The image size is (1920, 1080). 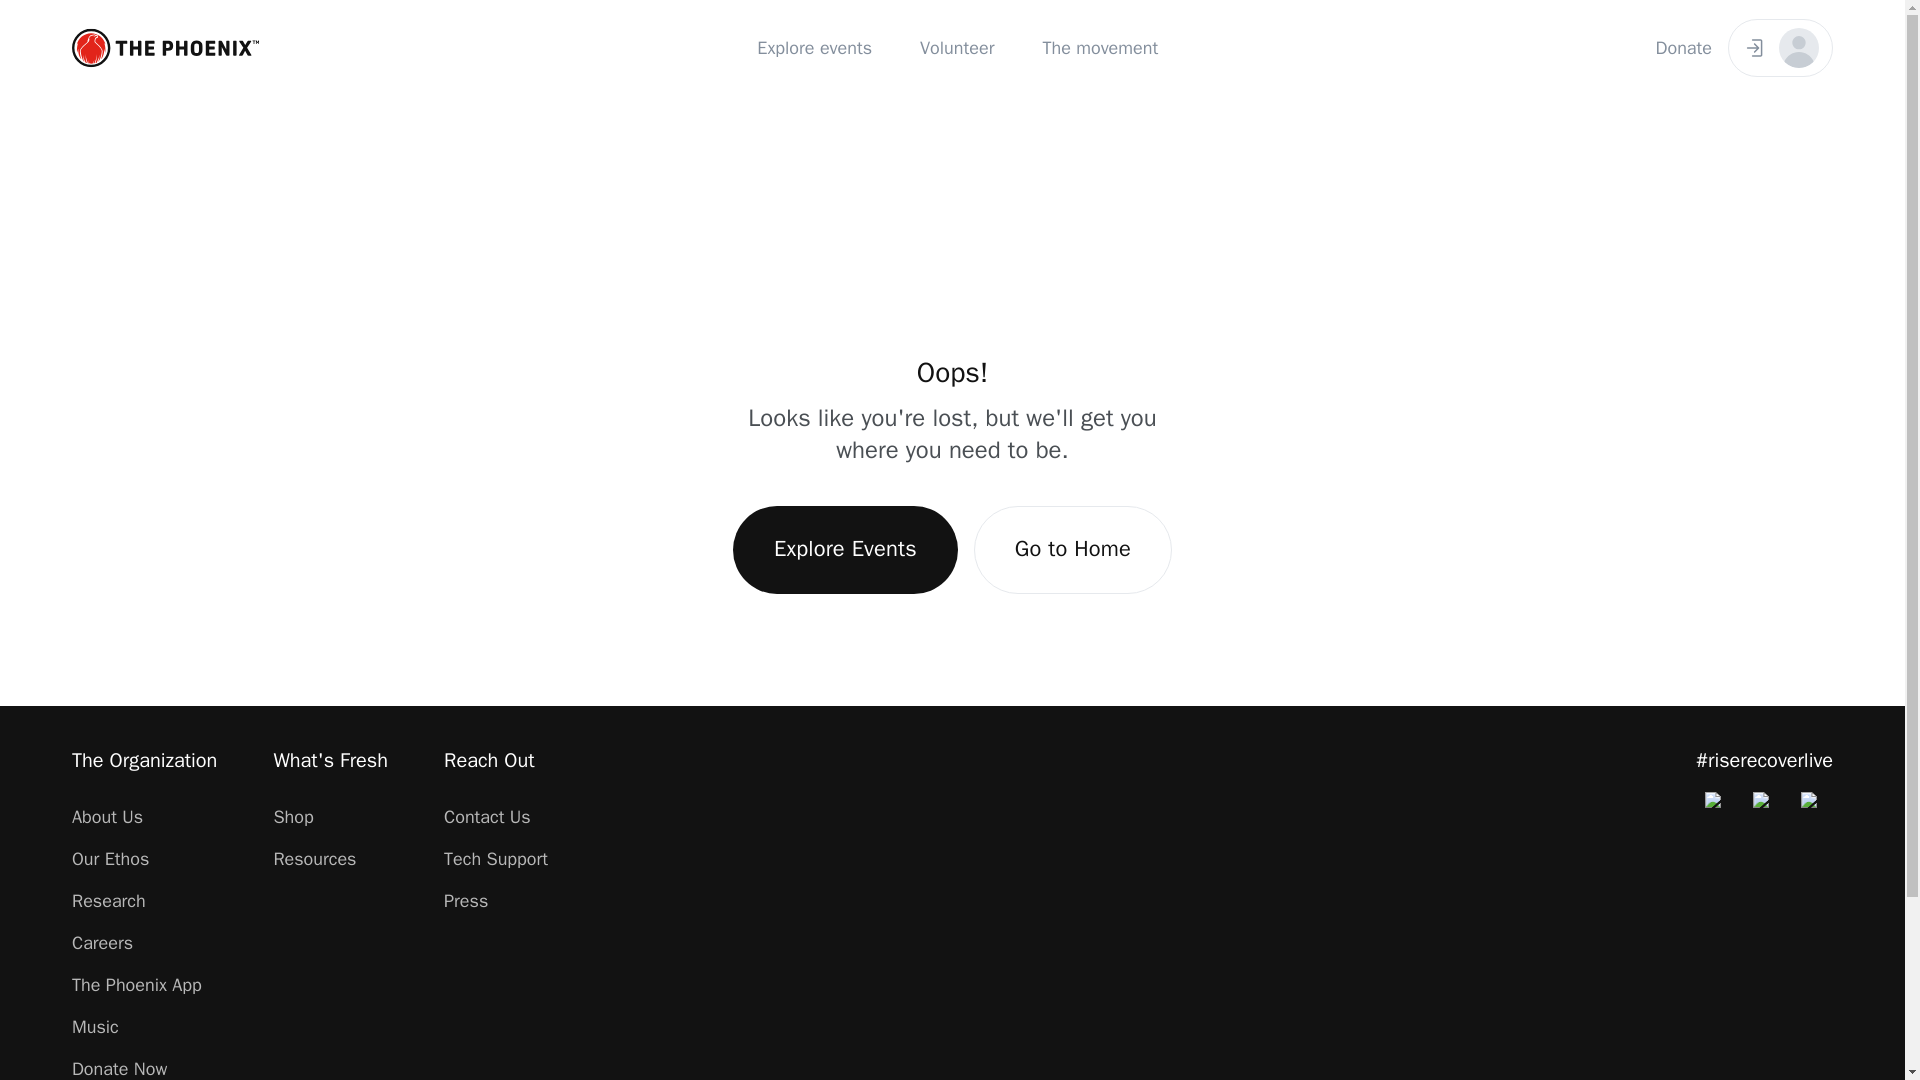 What do you see at coordinates (110, 858) in the screenshot?
I see `Our Ethos` at bounding box center [110, 858].